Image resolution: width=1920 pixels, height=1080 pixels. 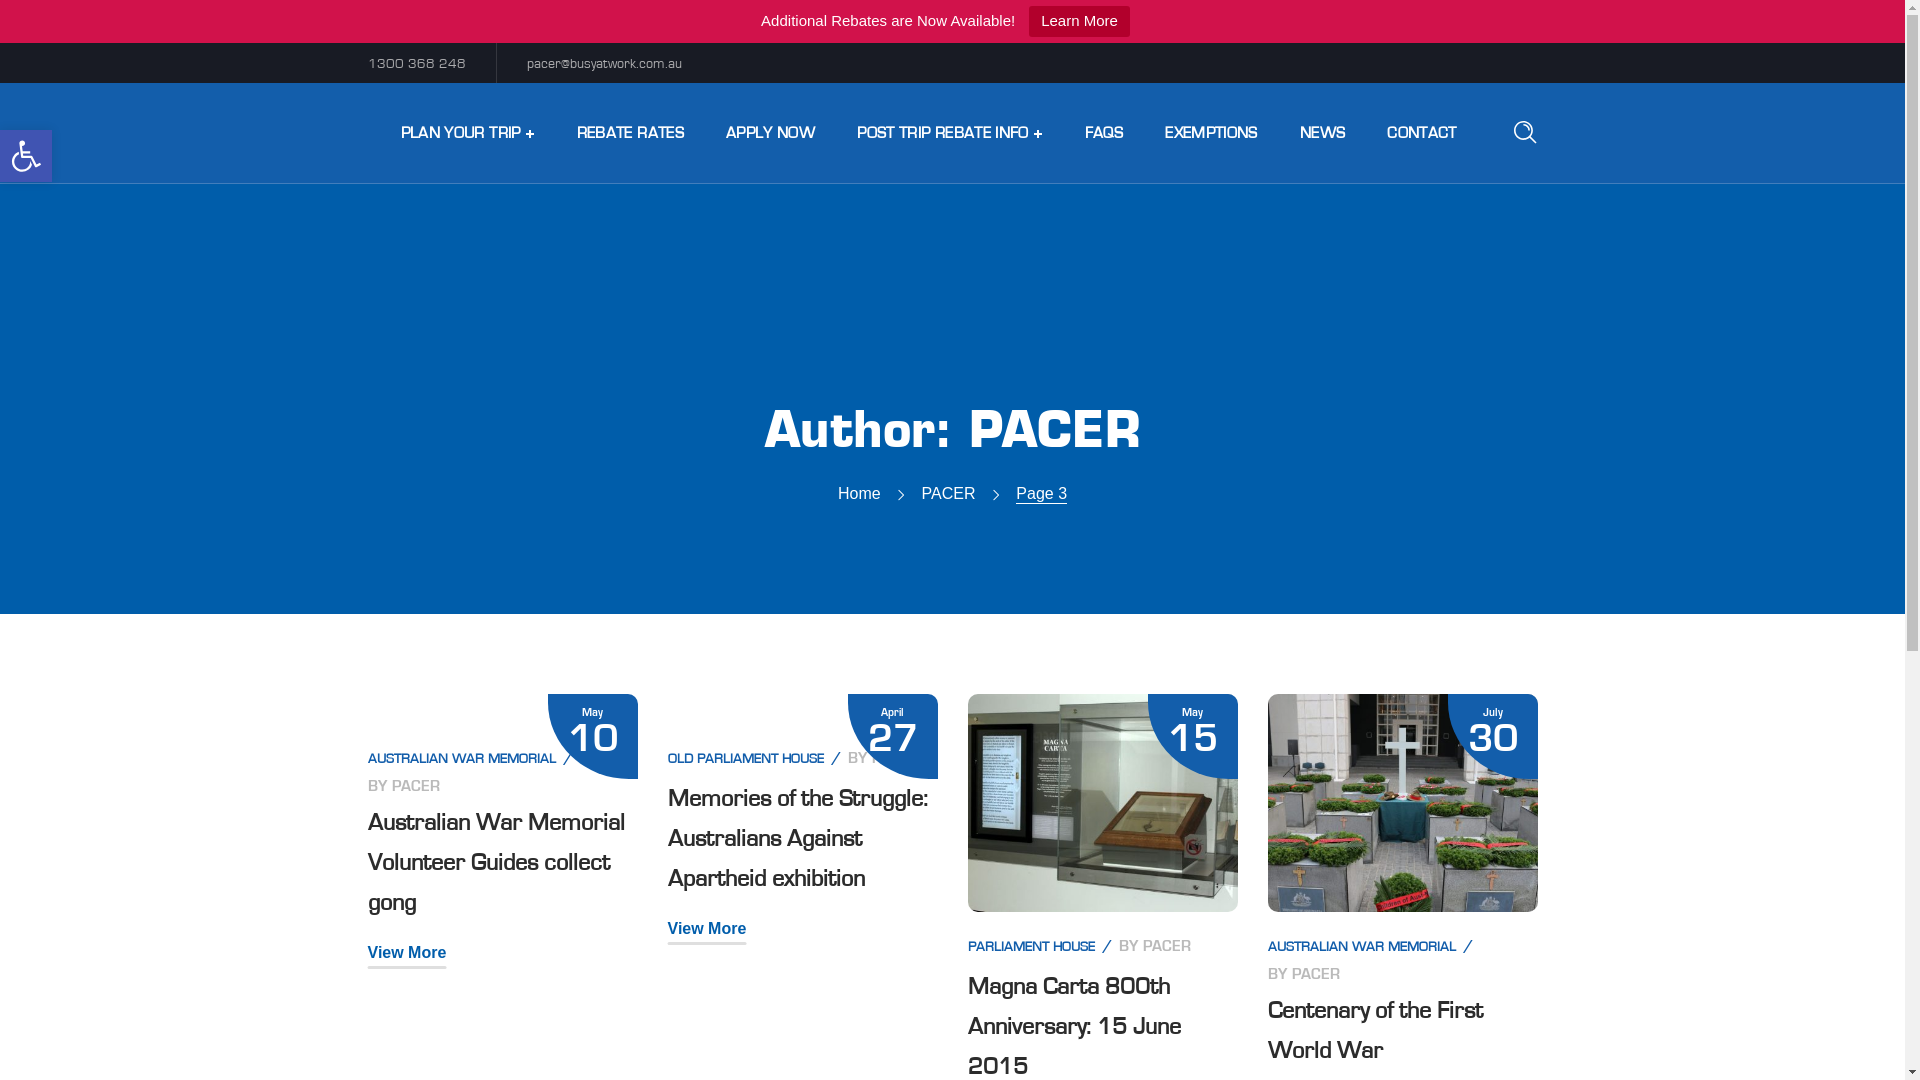 What do you see at coordinates (860, 492) in the screenshot?
I see `Home` at bounding box center [860, 492].